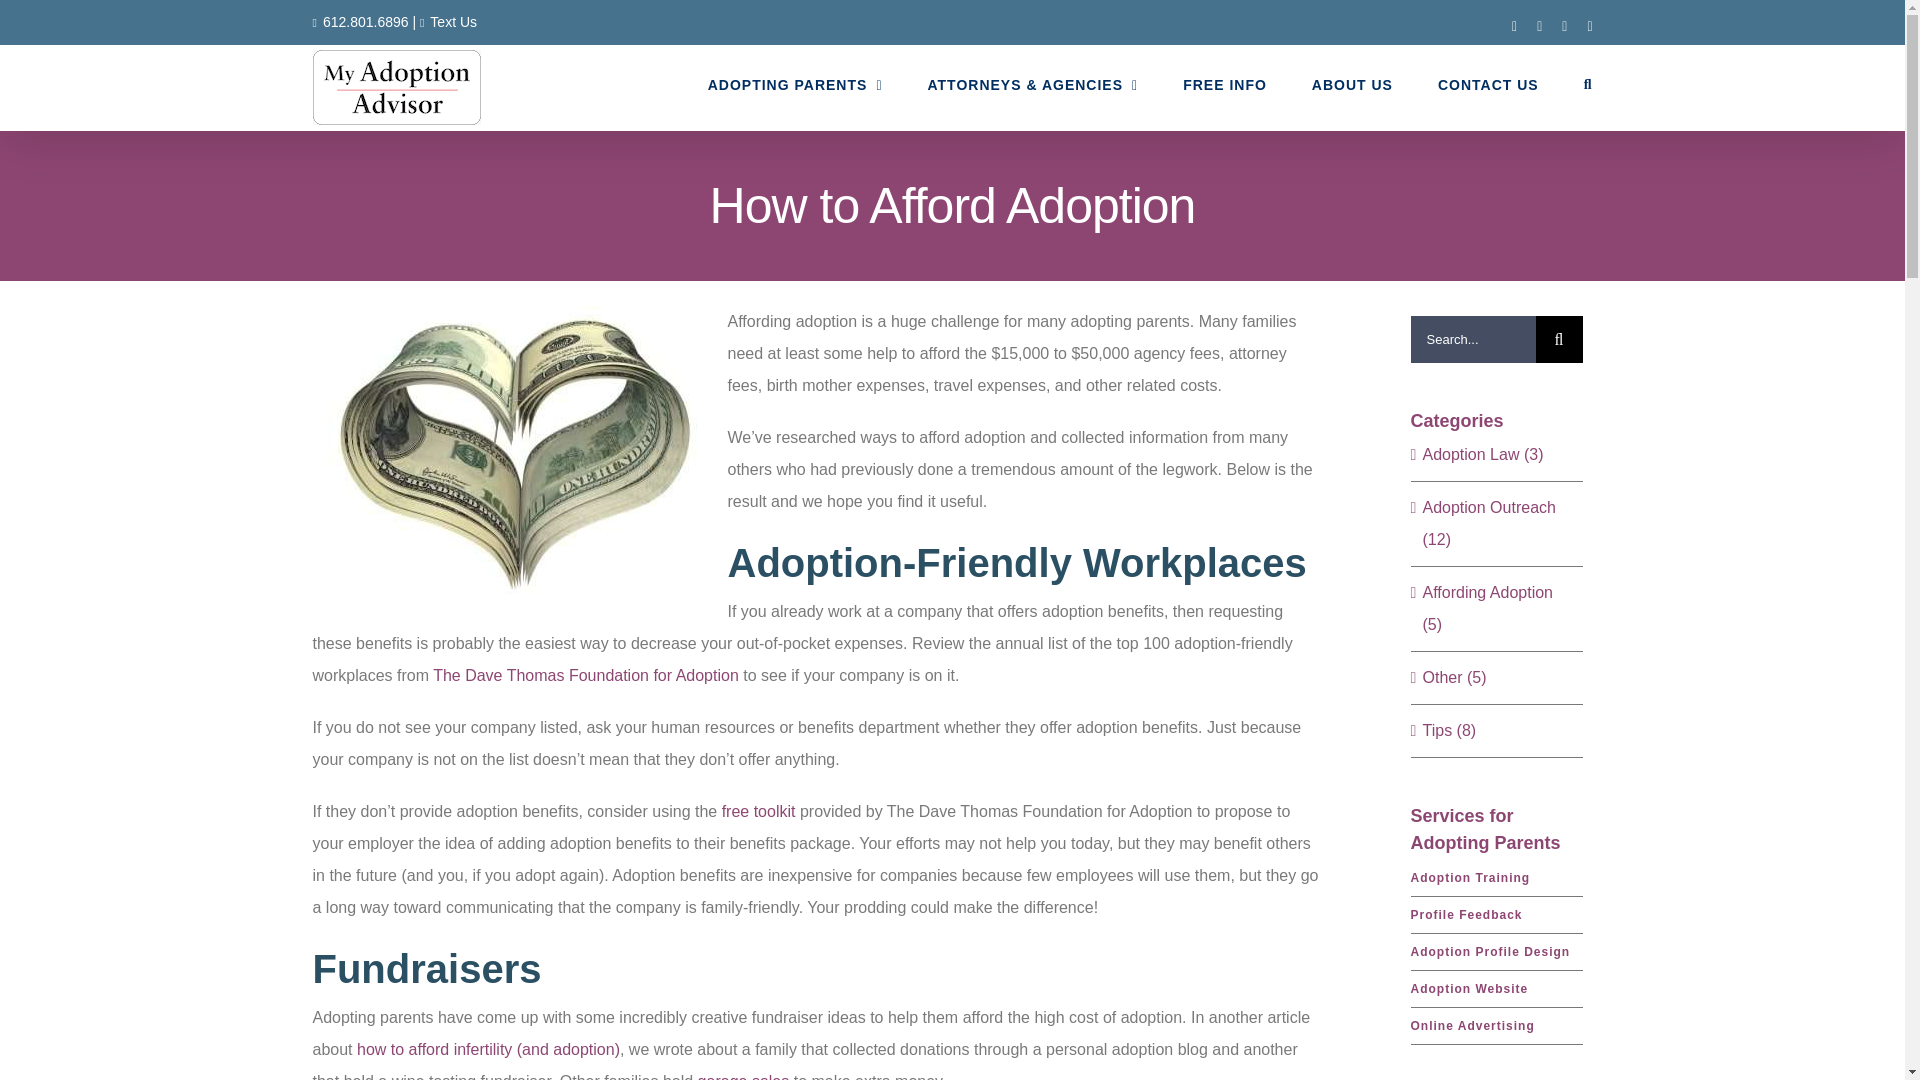  What do you see at coordinates (453, 22) in the screenshot?
I see `Text Us` at bounding box center [453, 22].